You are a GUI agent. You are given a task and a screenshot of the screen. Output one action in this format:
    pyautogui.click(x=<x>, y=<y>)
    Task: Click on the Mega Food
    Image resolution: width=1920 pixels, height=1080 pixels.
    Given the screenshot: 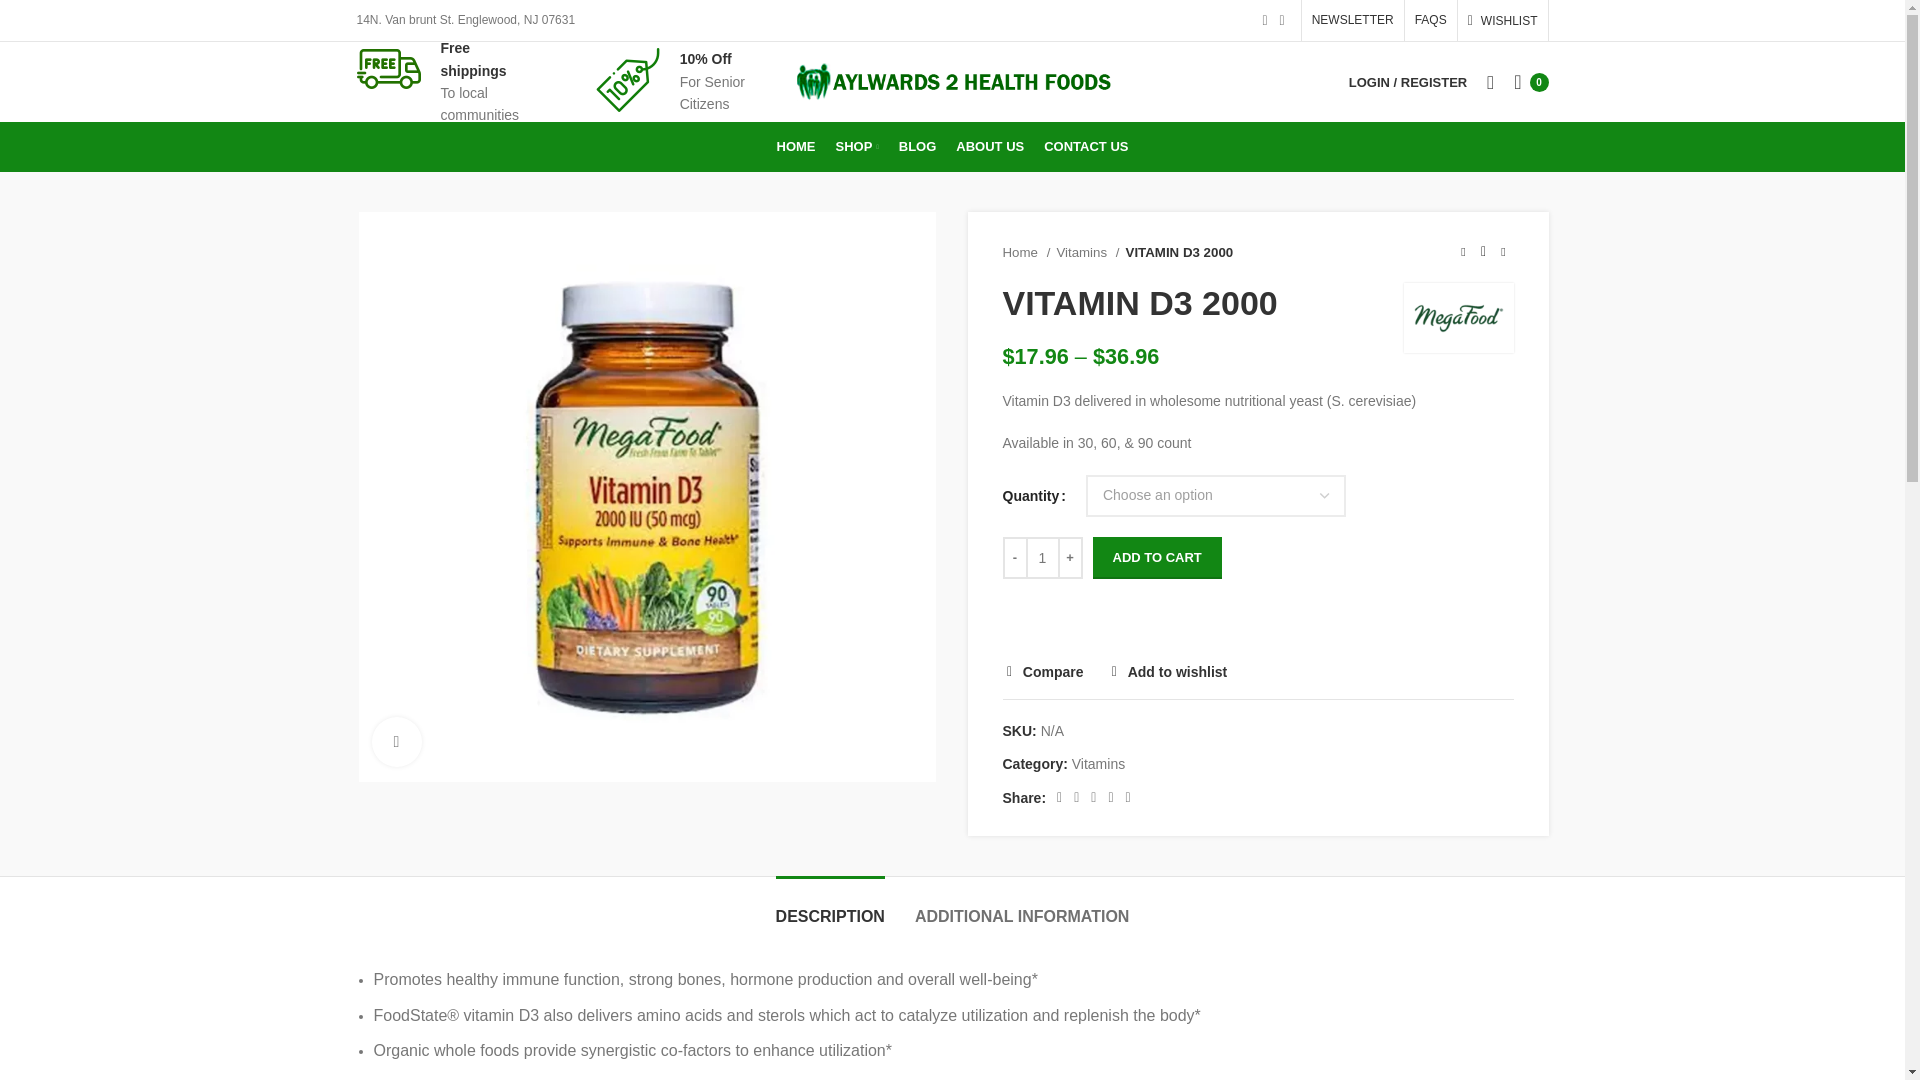 What is the action you would take?
    pyautogui.click(x=1458, y=318)
    